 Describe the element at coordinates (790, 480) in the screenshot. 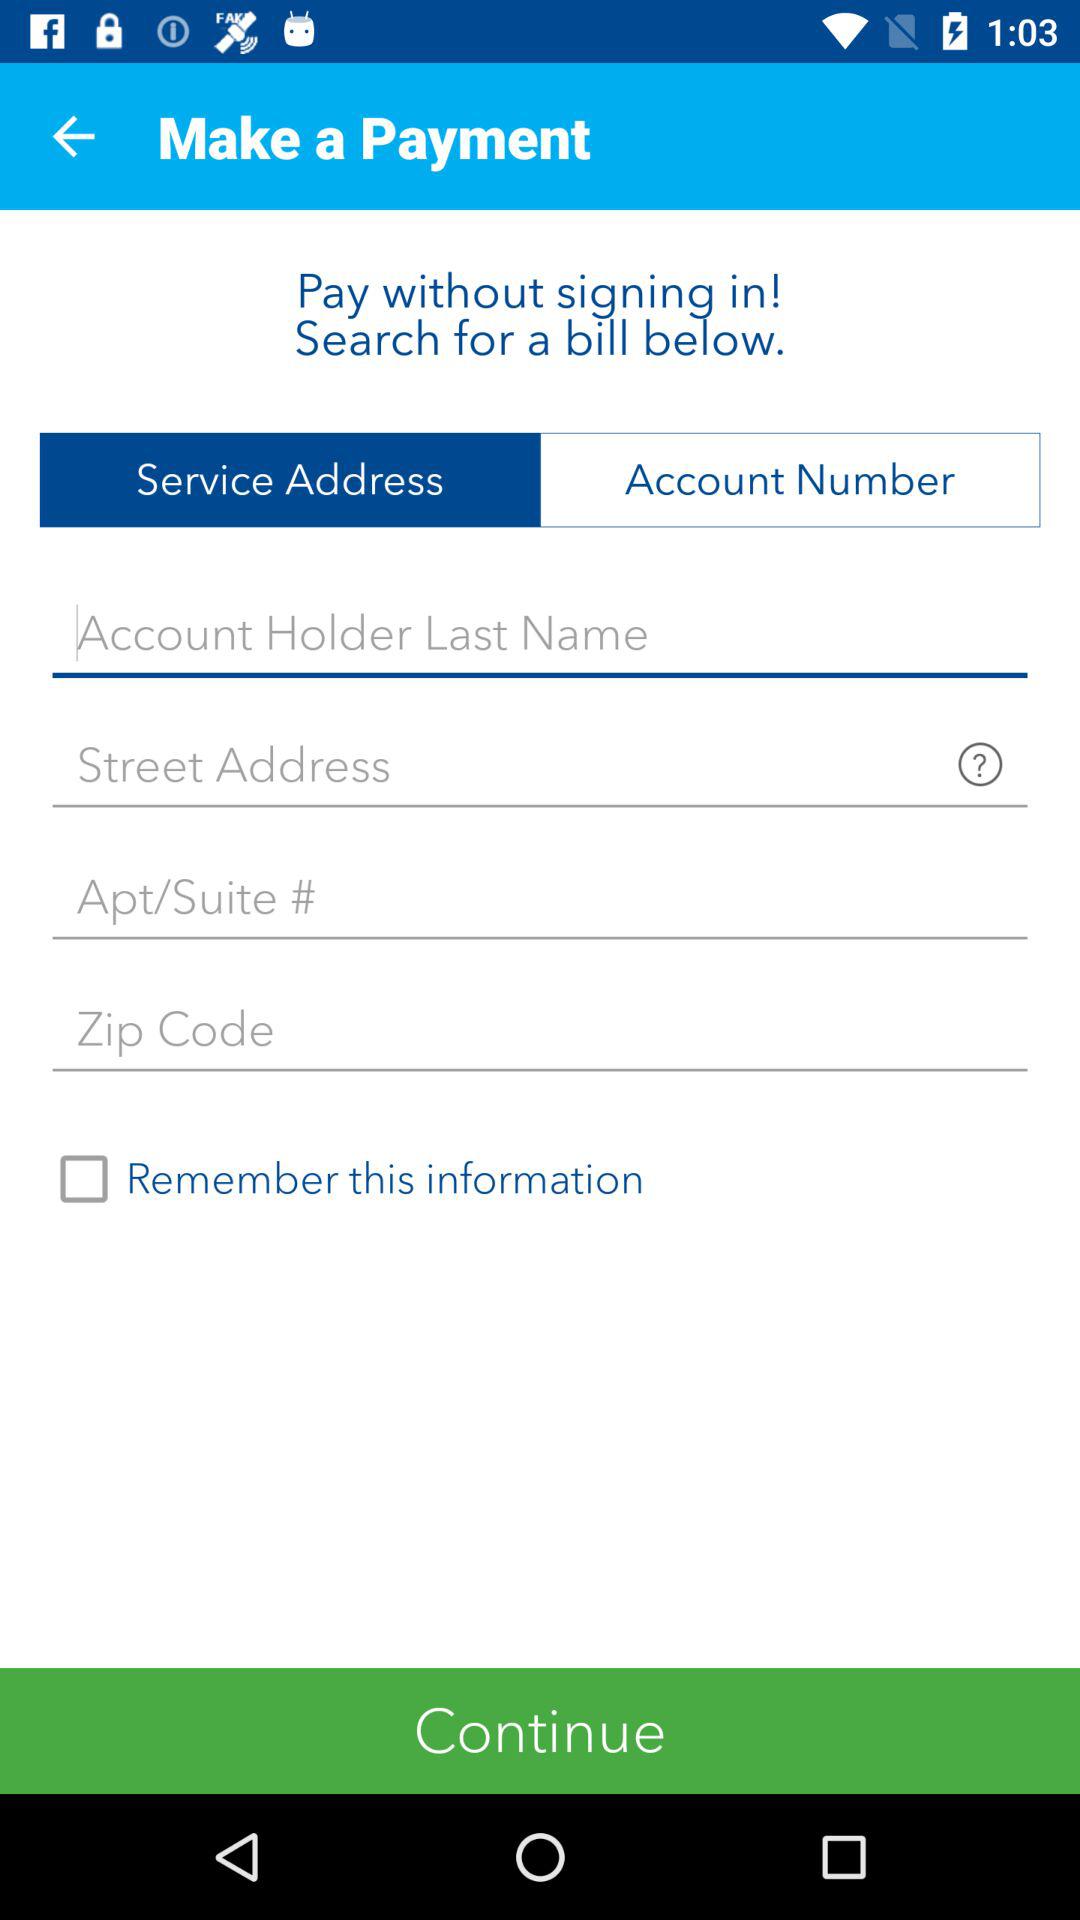

I see `launch the icon to the right of service address item` at that location.